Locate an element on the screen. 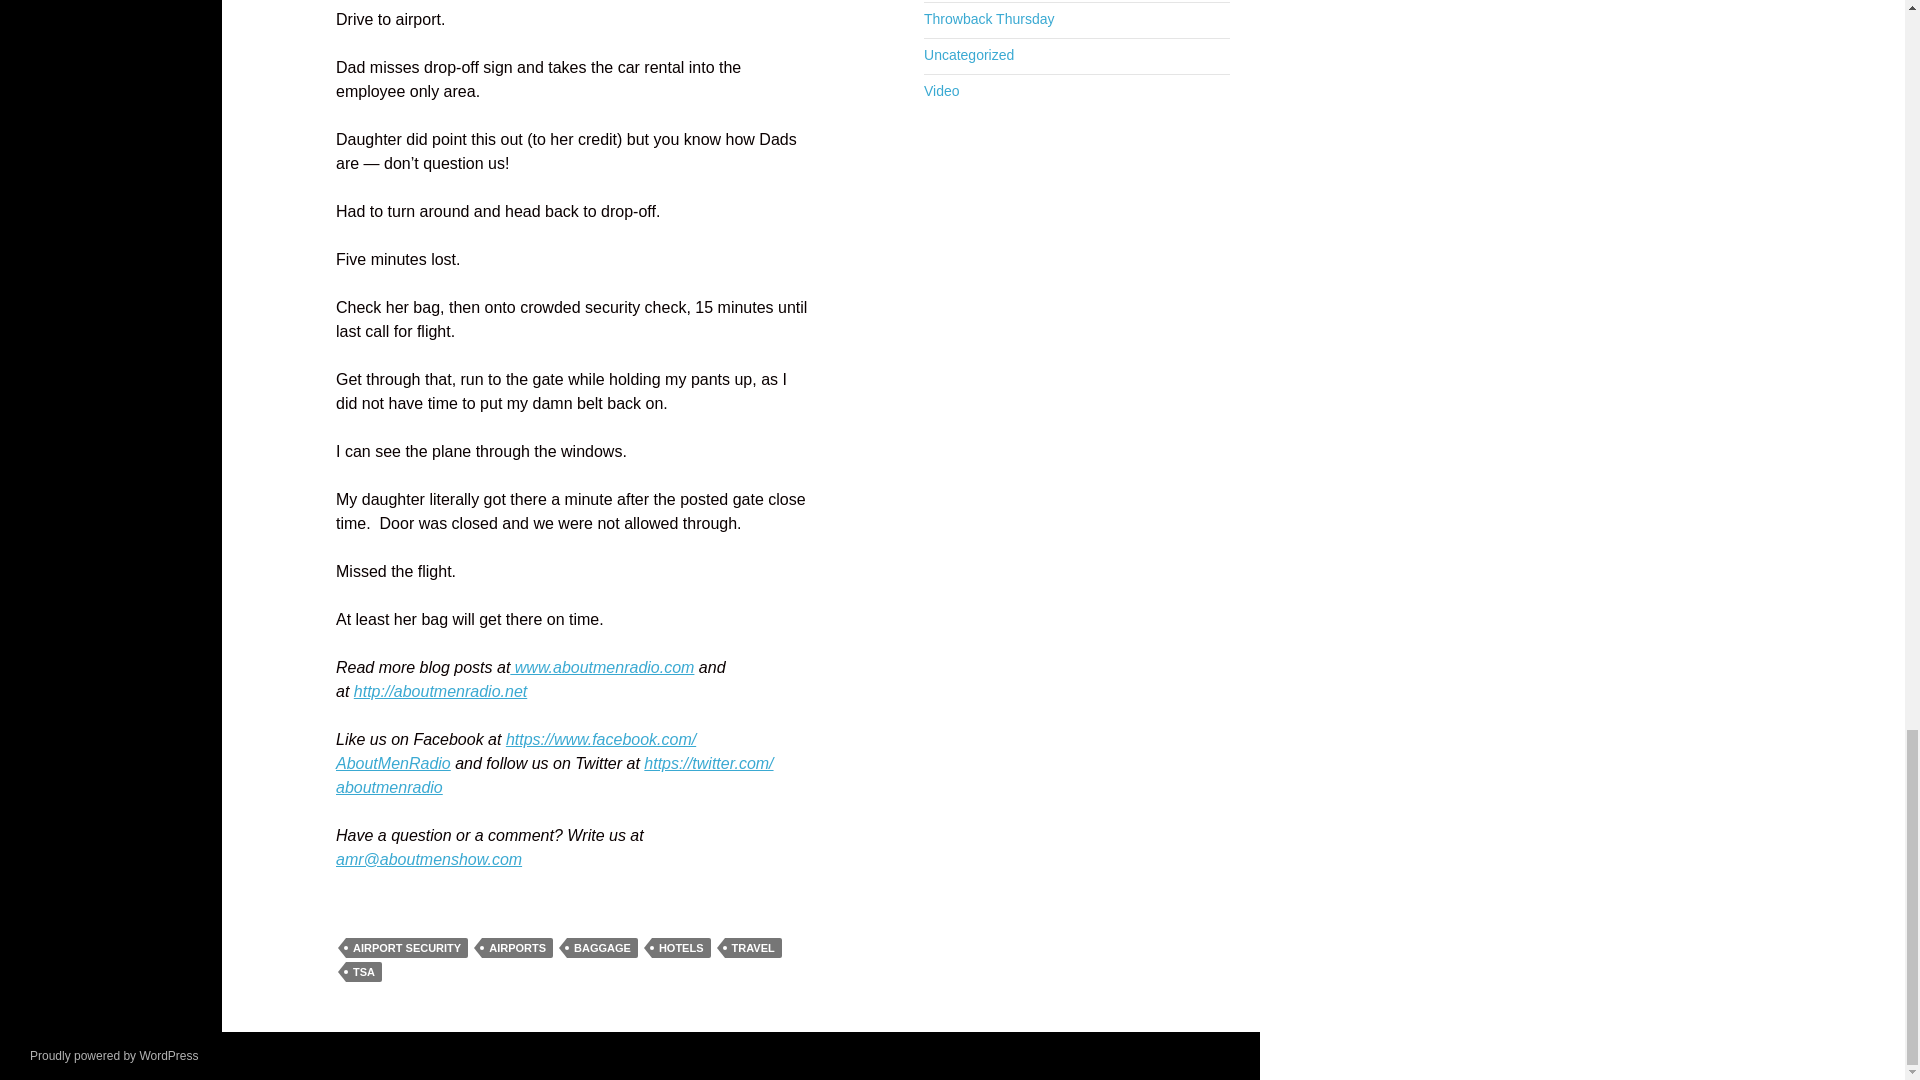 The image size is (1920, 1080). BAGGAGE is located at coordinates (602, 948).